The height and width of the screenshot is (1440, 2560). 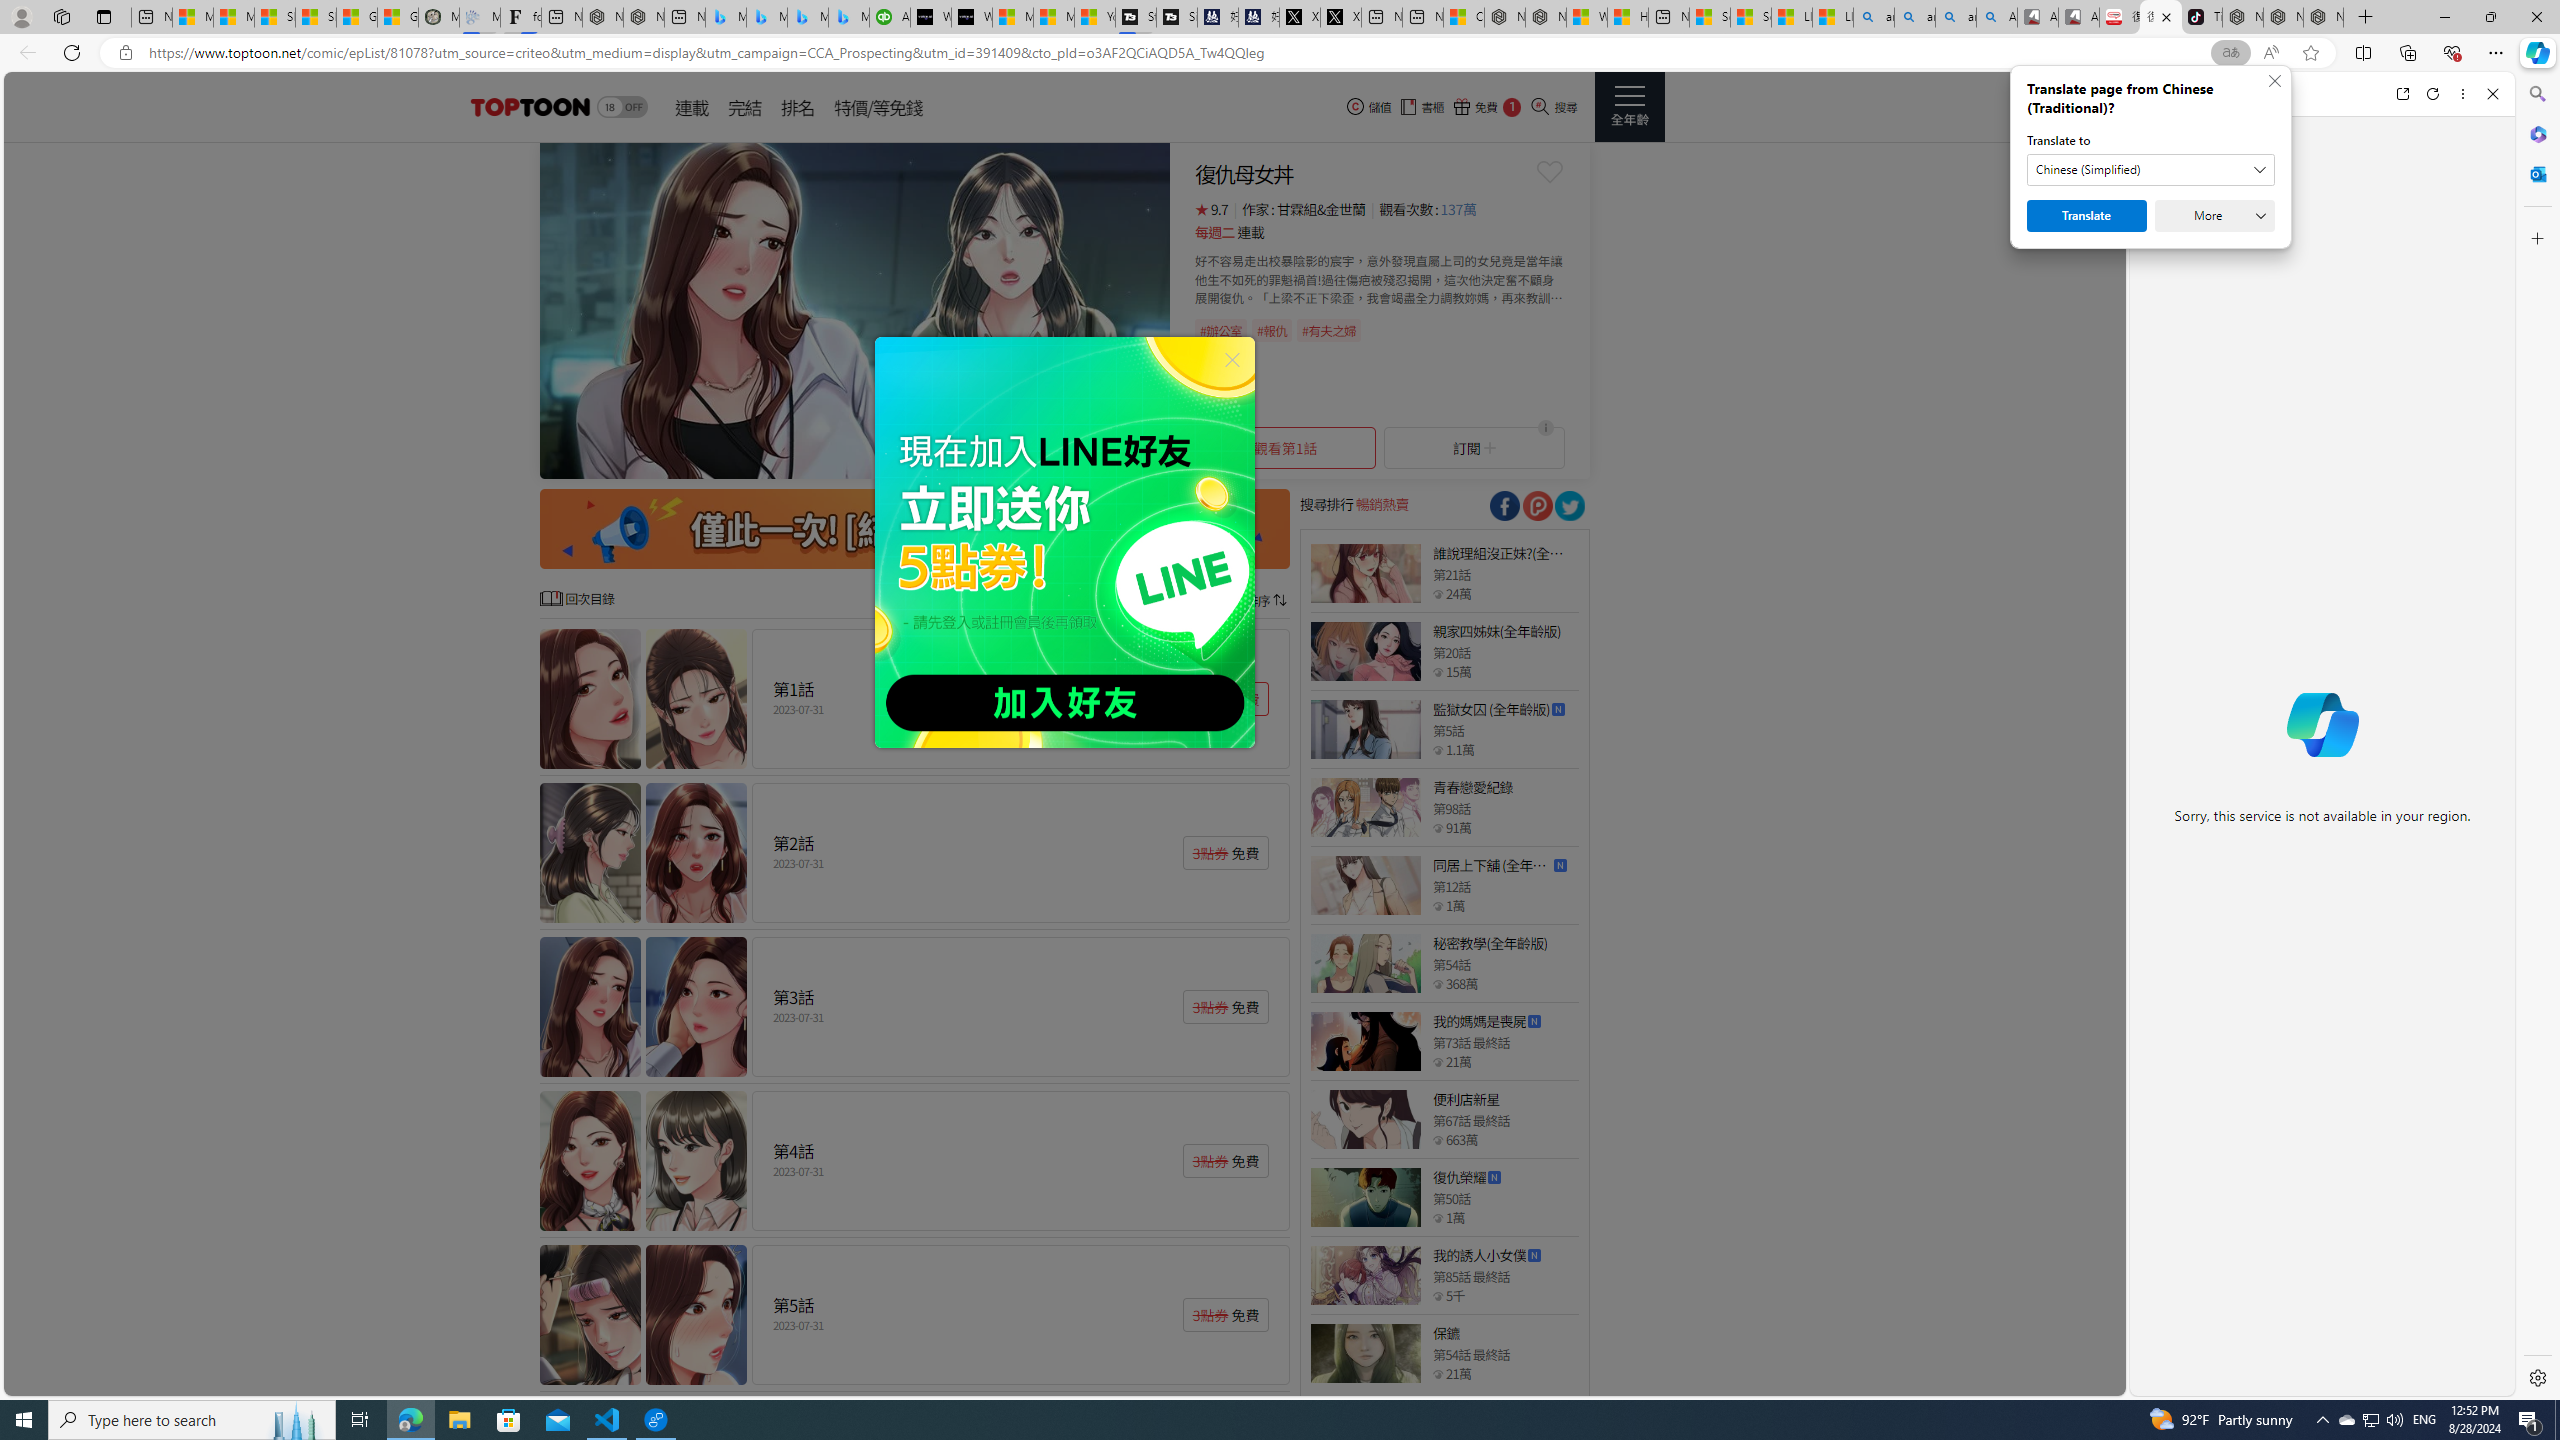 I want to click on Class: epicon_starpoint, so click(x=1438, y=1374).